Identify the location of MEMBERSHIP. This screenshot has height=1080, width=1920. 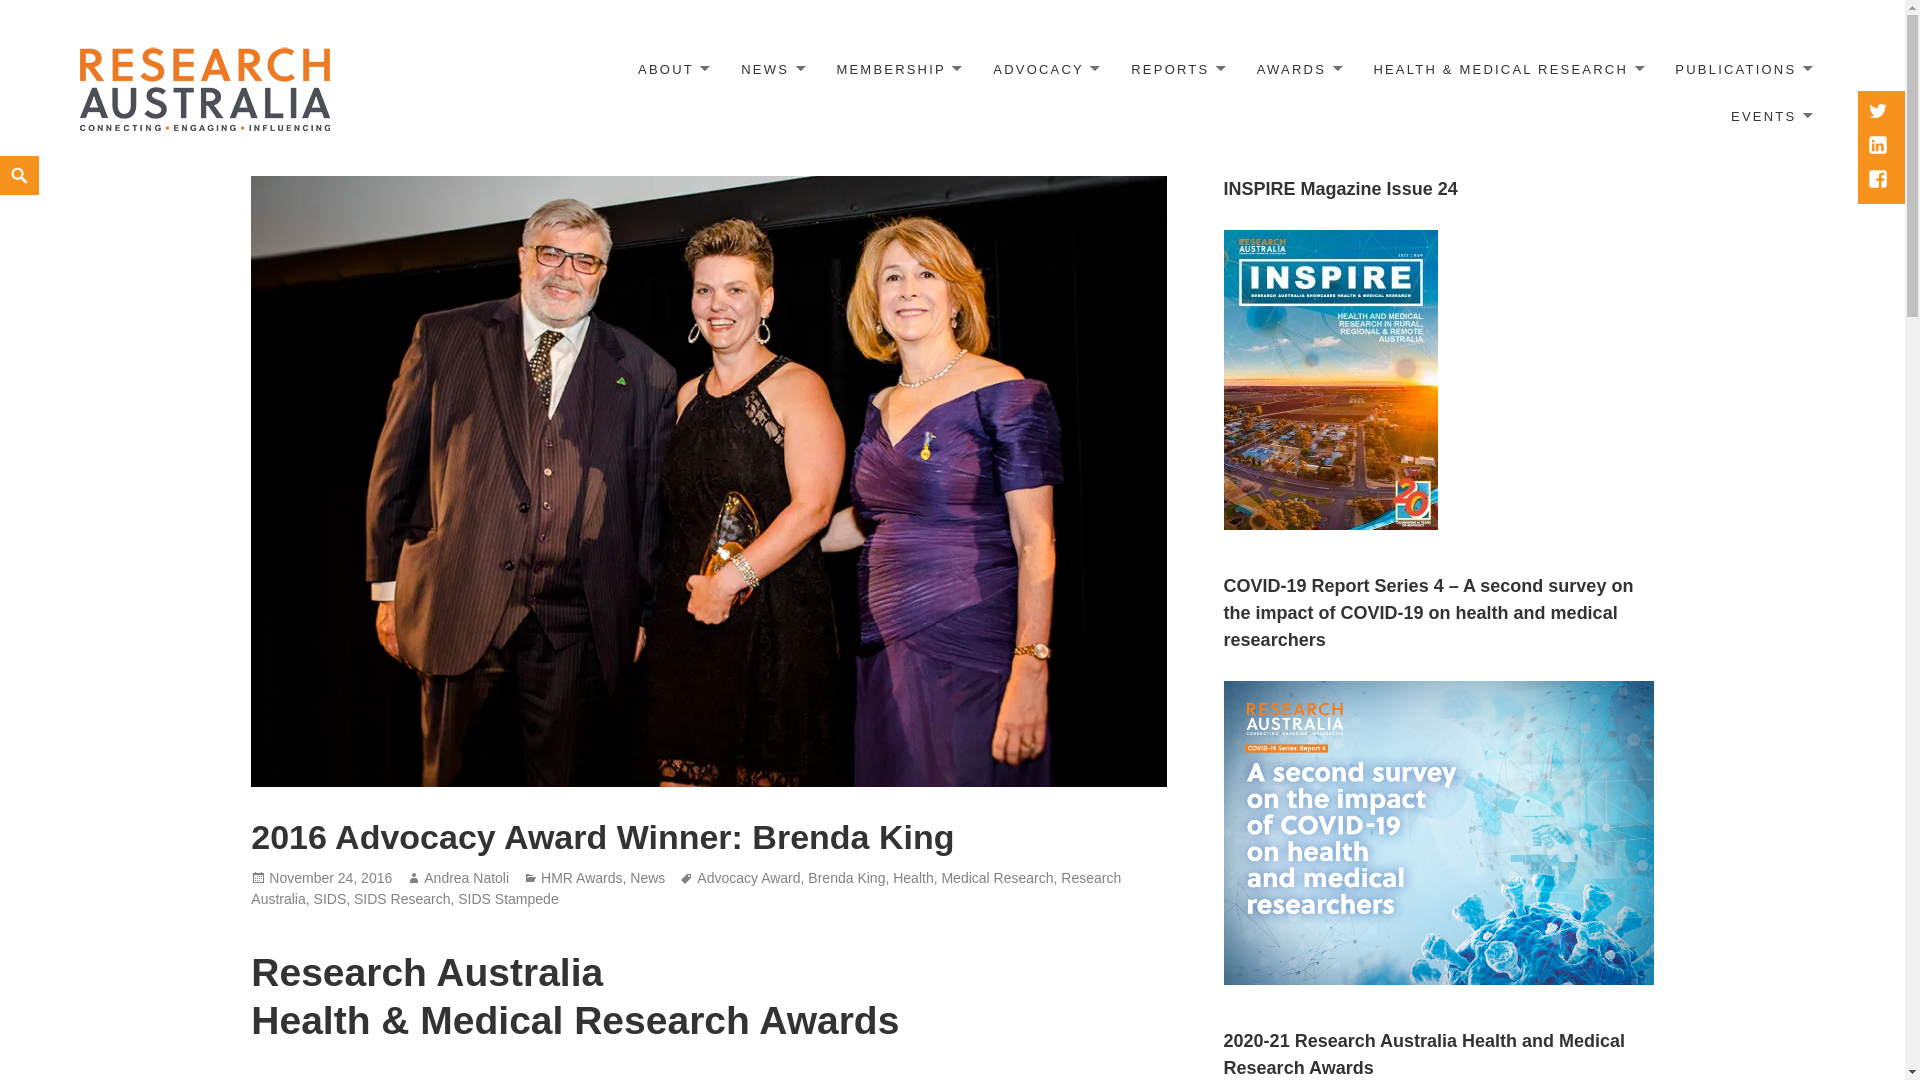
(897, 70).